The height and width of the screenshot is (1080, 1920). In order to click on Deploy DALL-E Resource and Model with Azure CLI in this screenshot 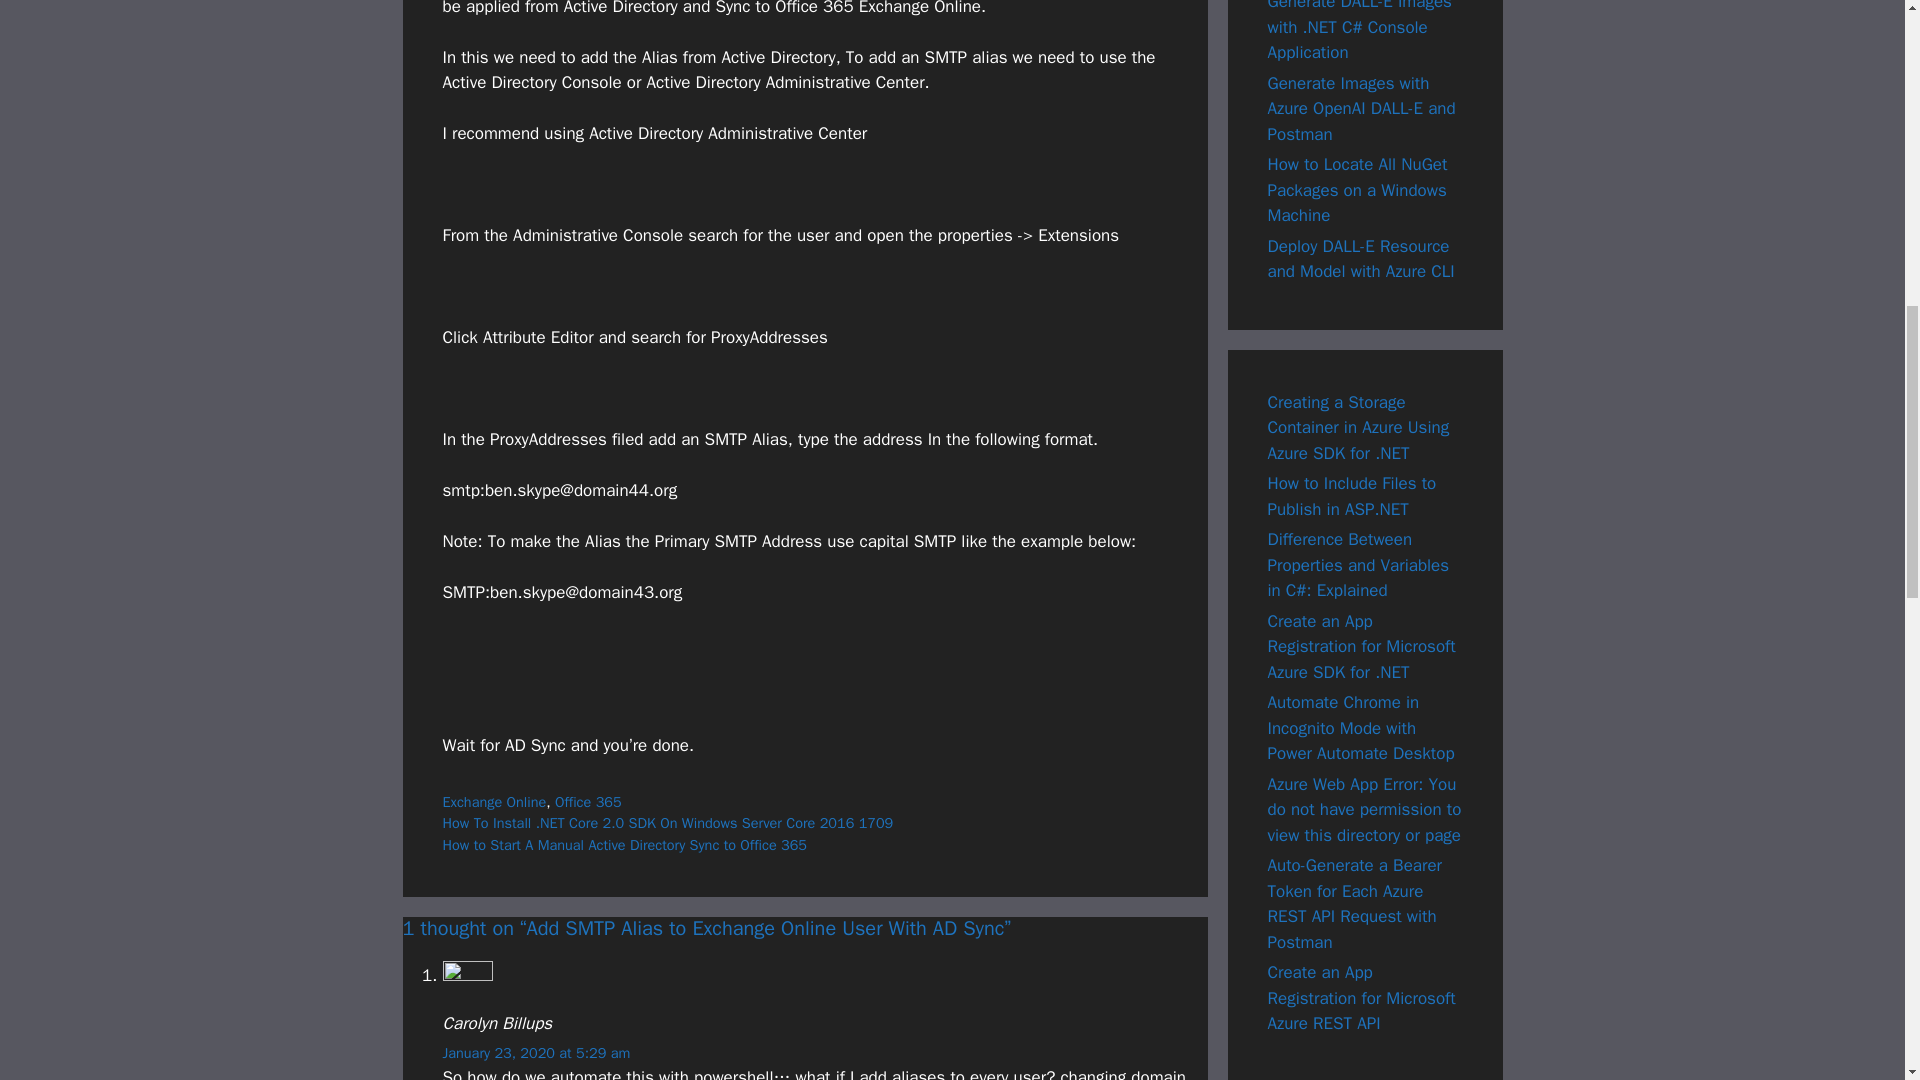, I will do `click(1361, 259)`.